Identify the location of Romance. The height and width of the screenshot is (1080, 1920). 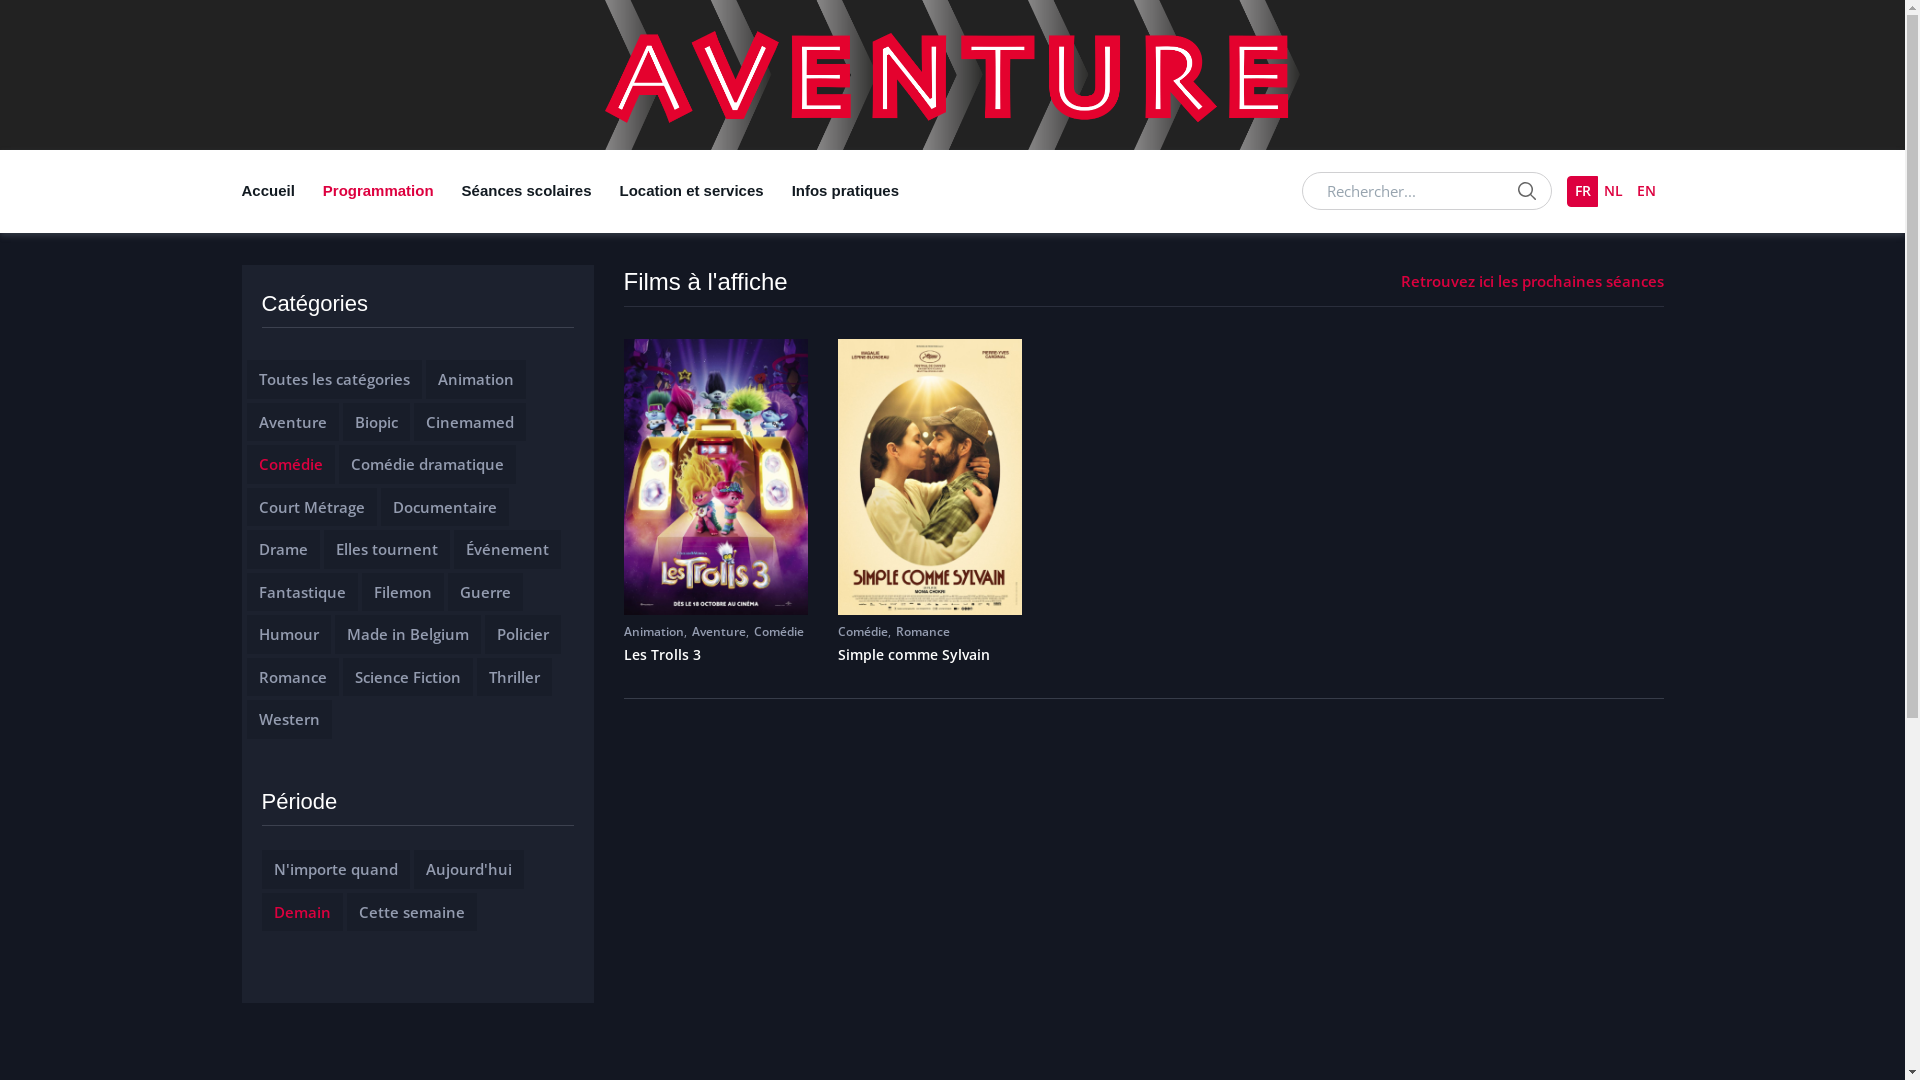
(292, 677).